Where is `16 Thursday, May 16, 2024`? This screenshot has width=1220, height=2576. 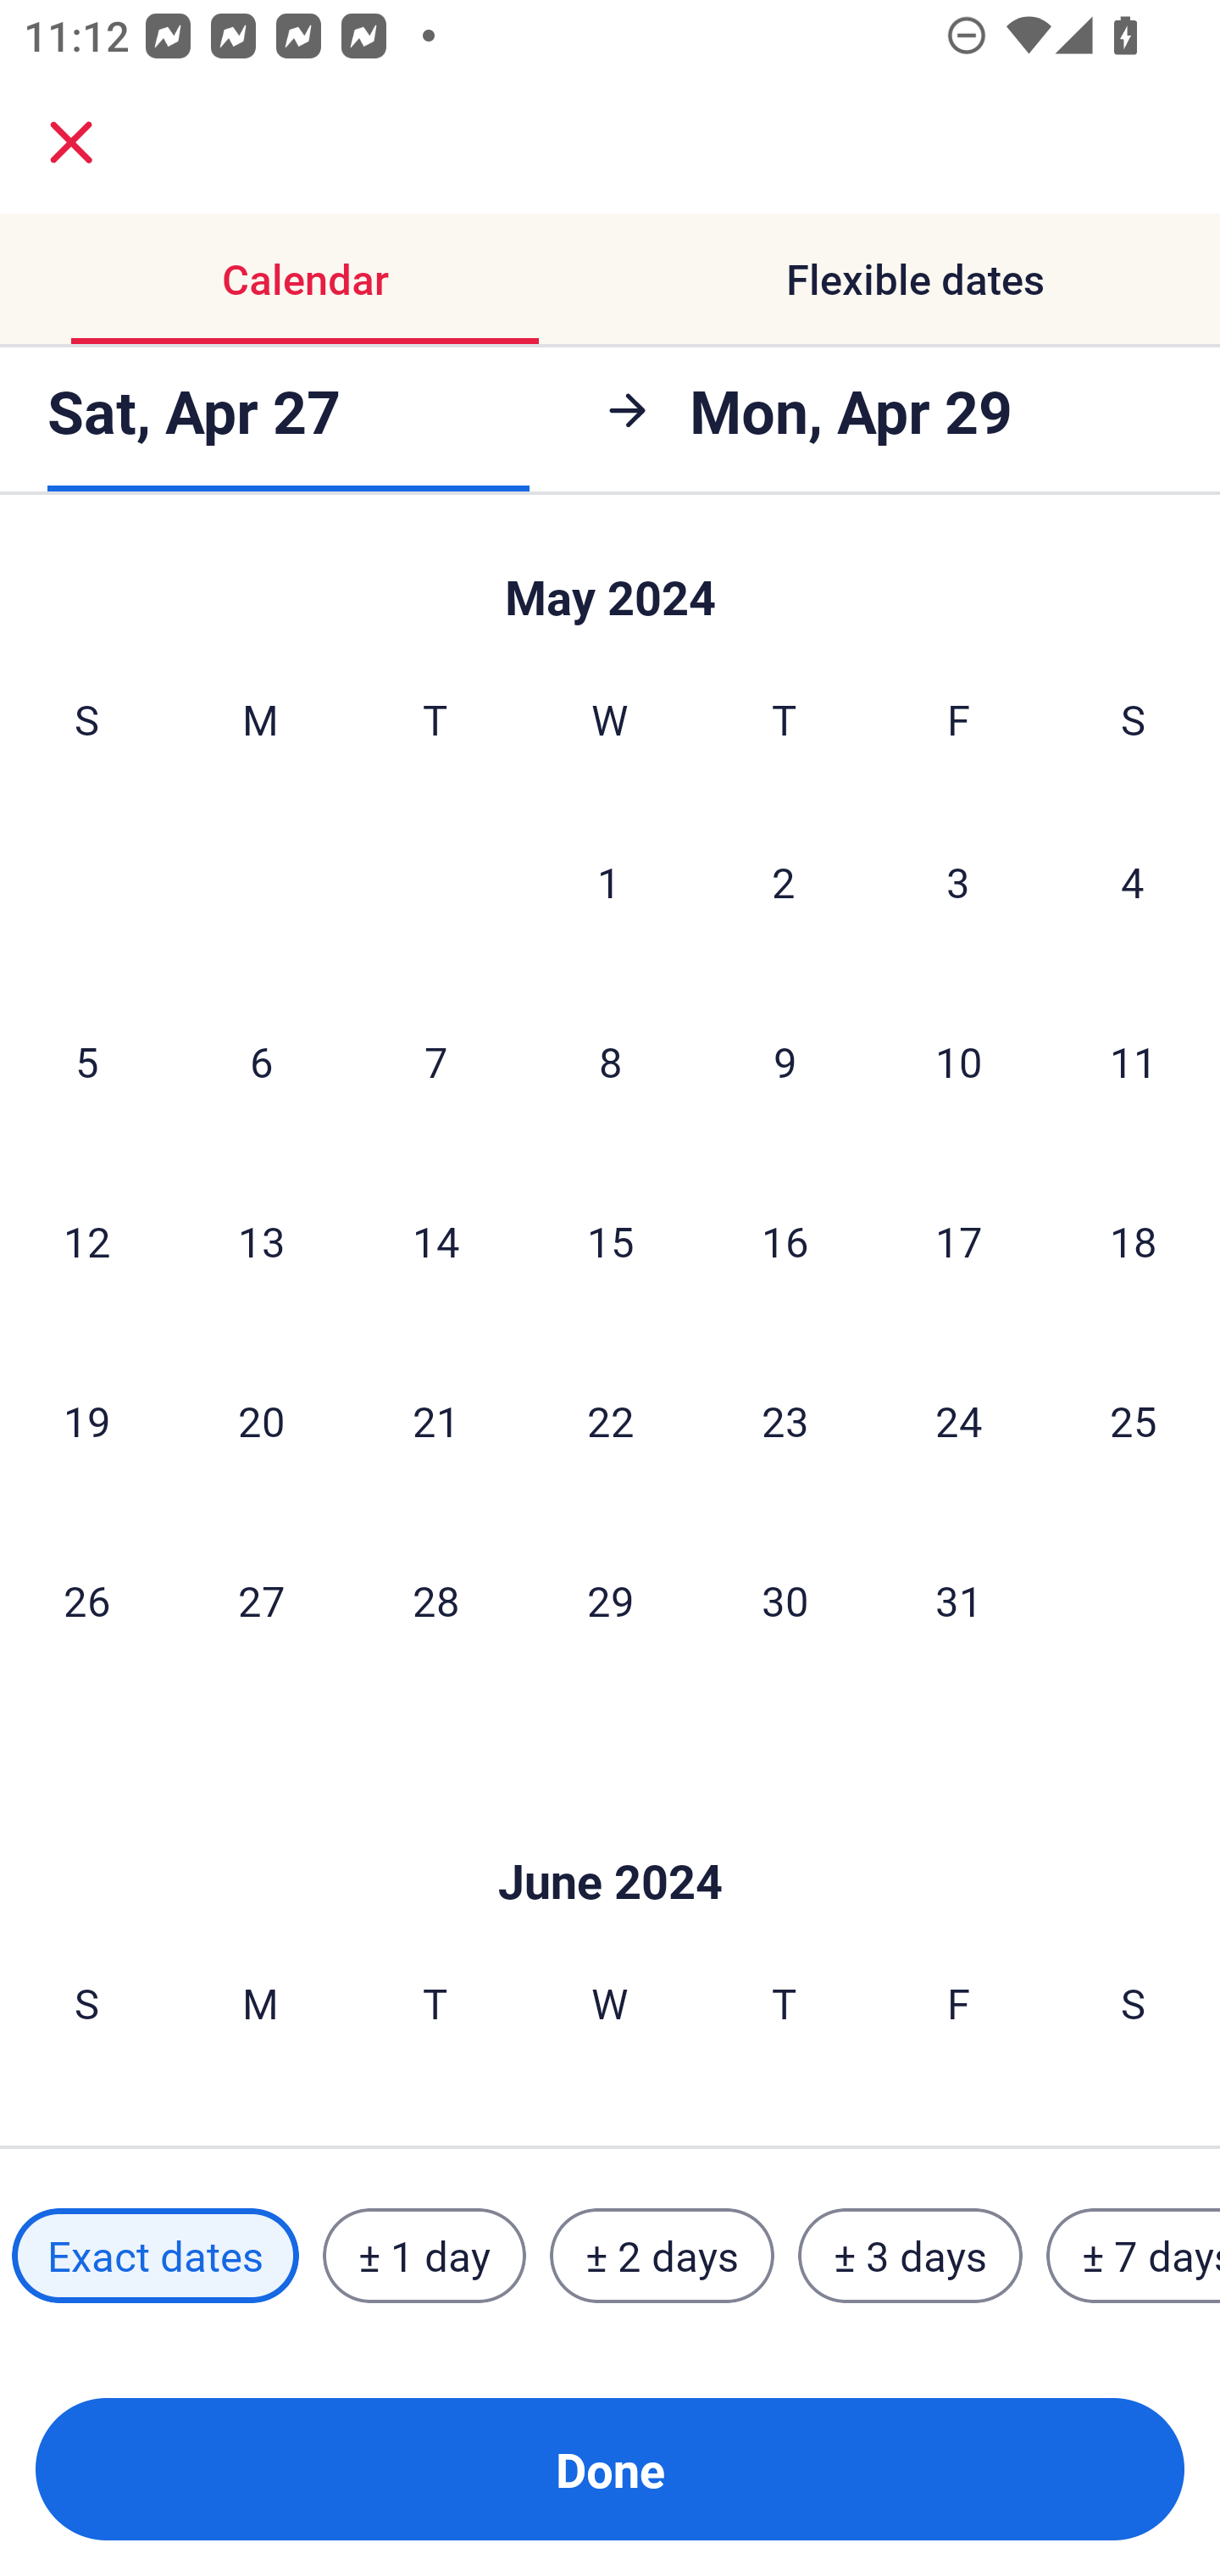 16 Thursday, May 16, 2024 is located at coordinates (785, 1240).